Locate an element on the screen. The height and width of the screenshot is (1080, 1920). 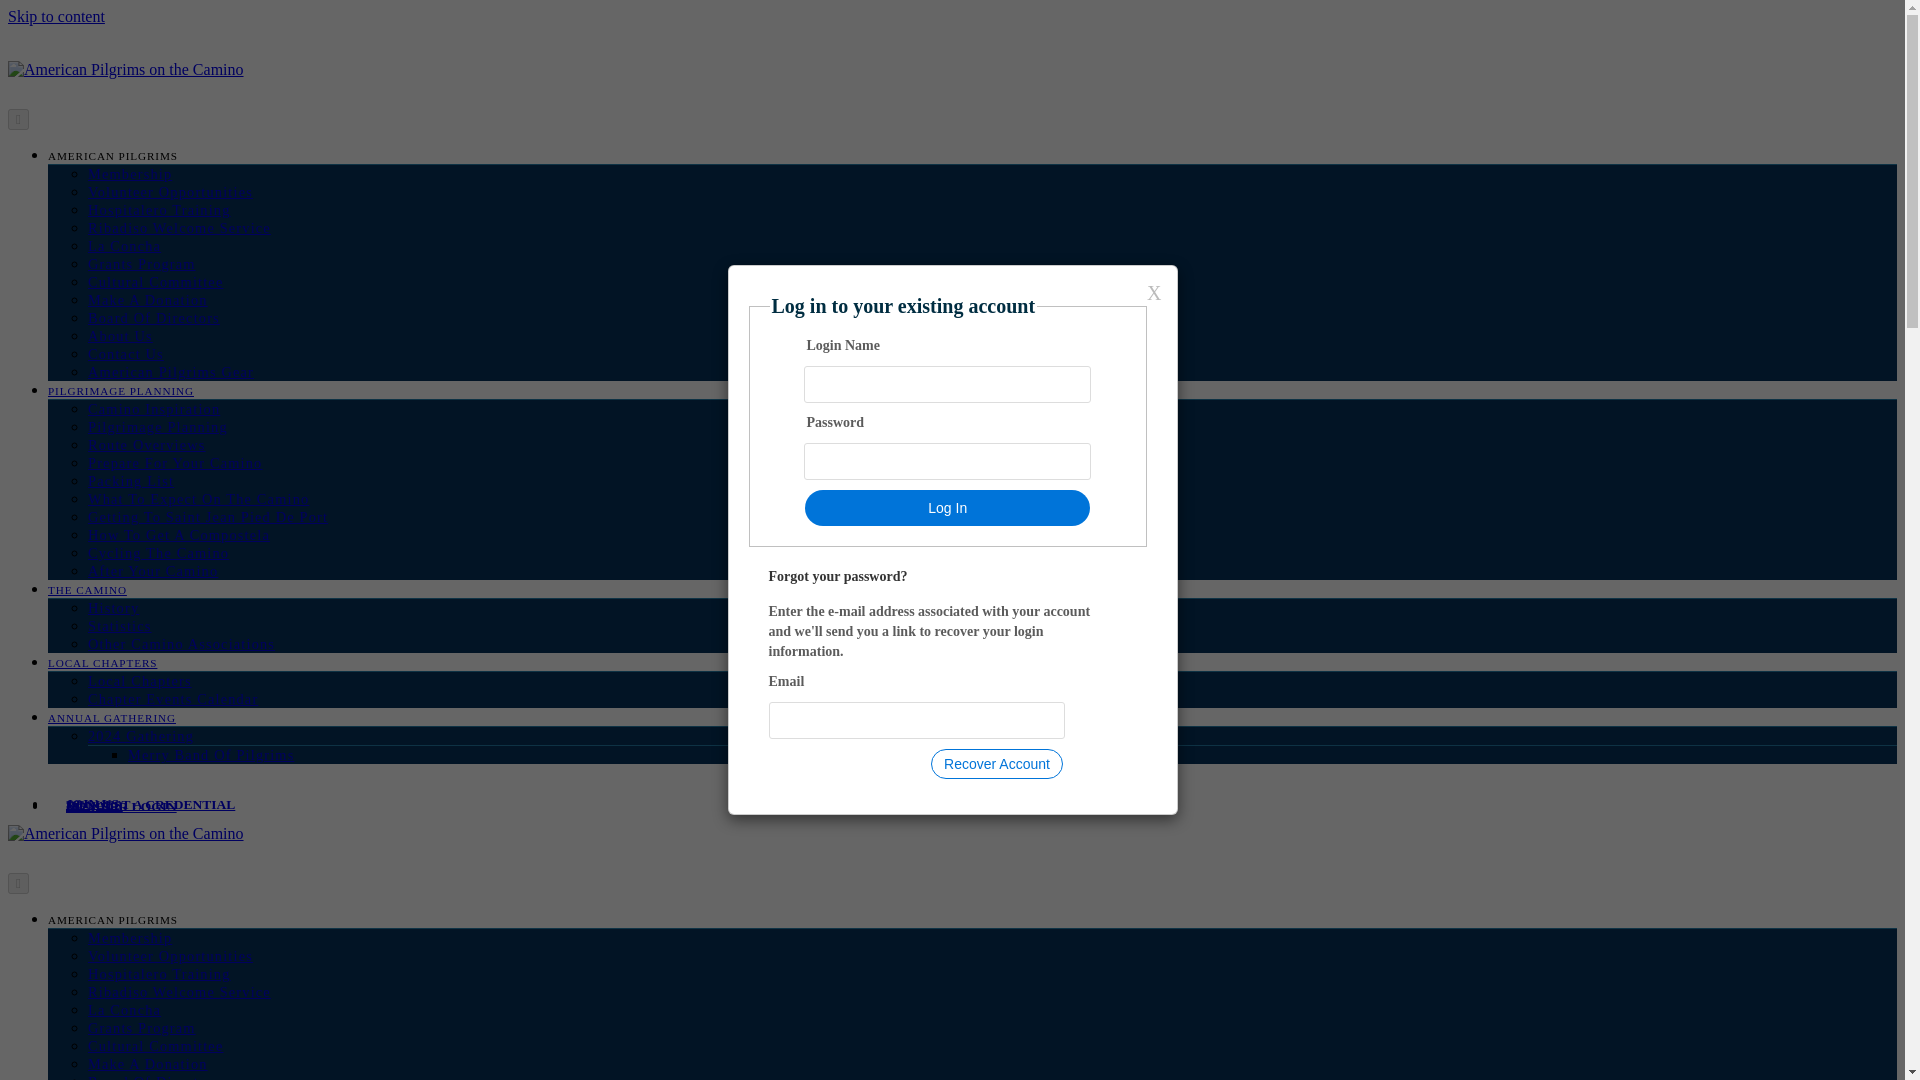
About Us is located at coordinates (120, 336).